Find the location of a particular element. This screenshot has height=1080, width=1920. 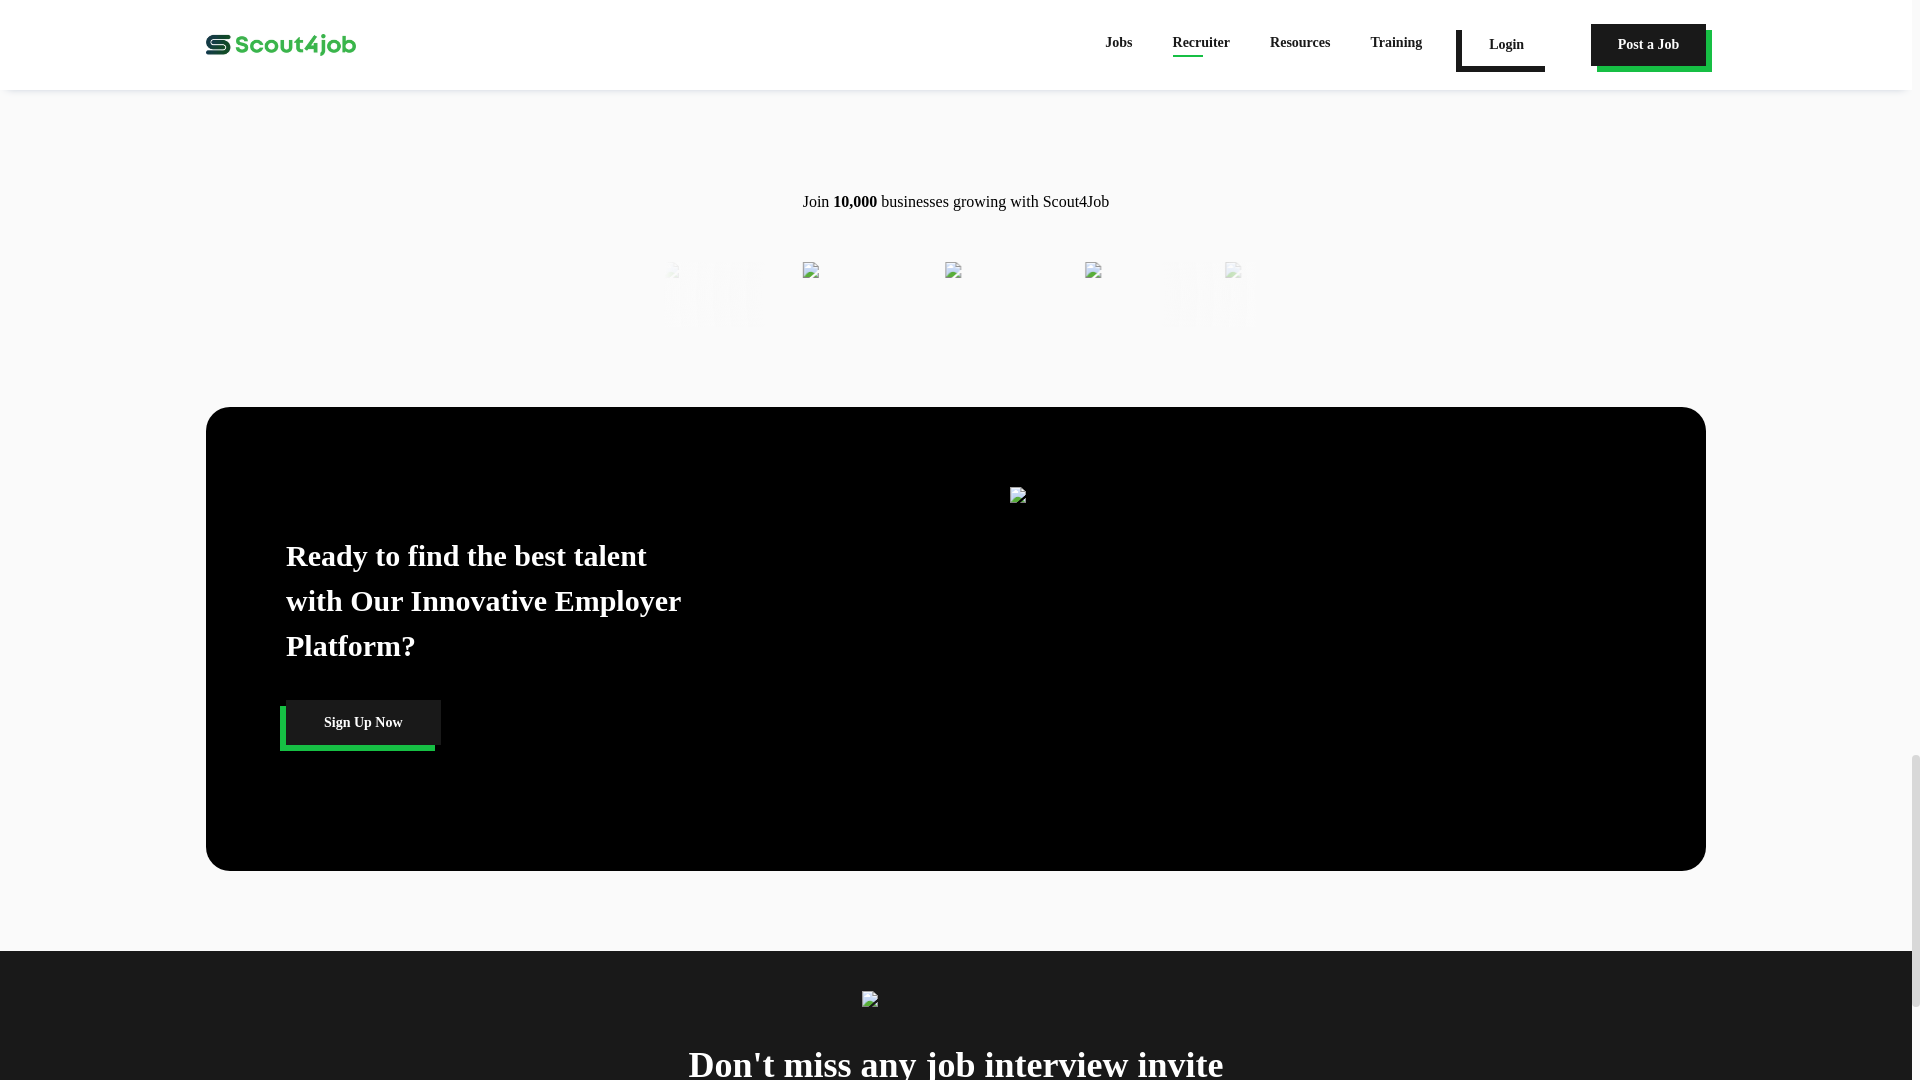

Sign Up Now is located at coordinates (364, 722).